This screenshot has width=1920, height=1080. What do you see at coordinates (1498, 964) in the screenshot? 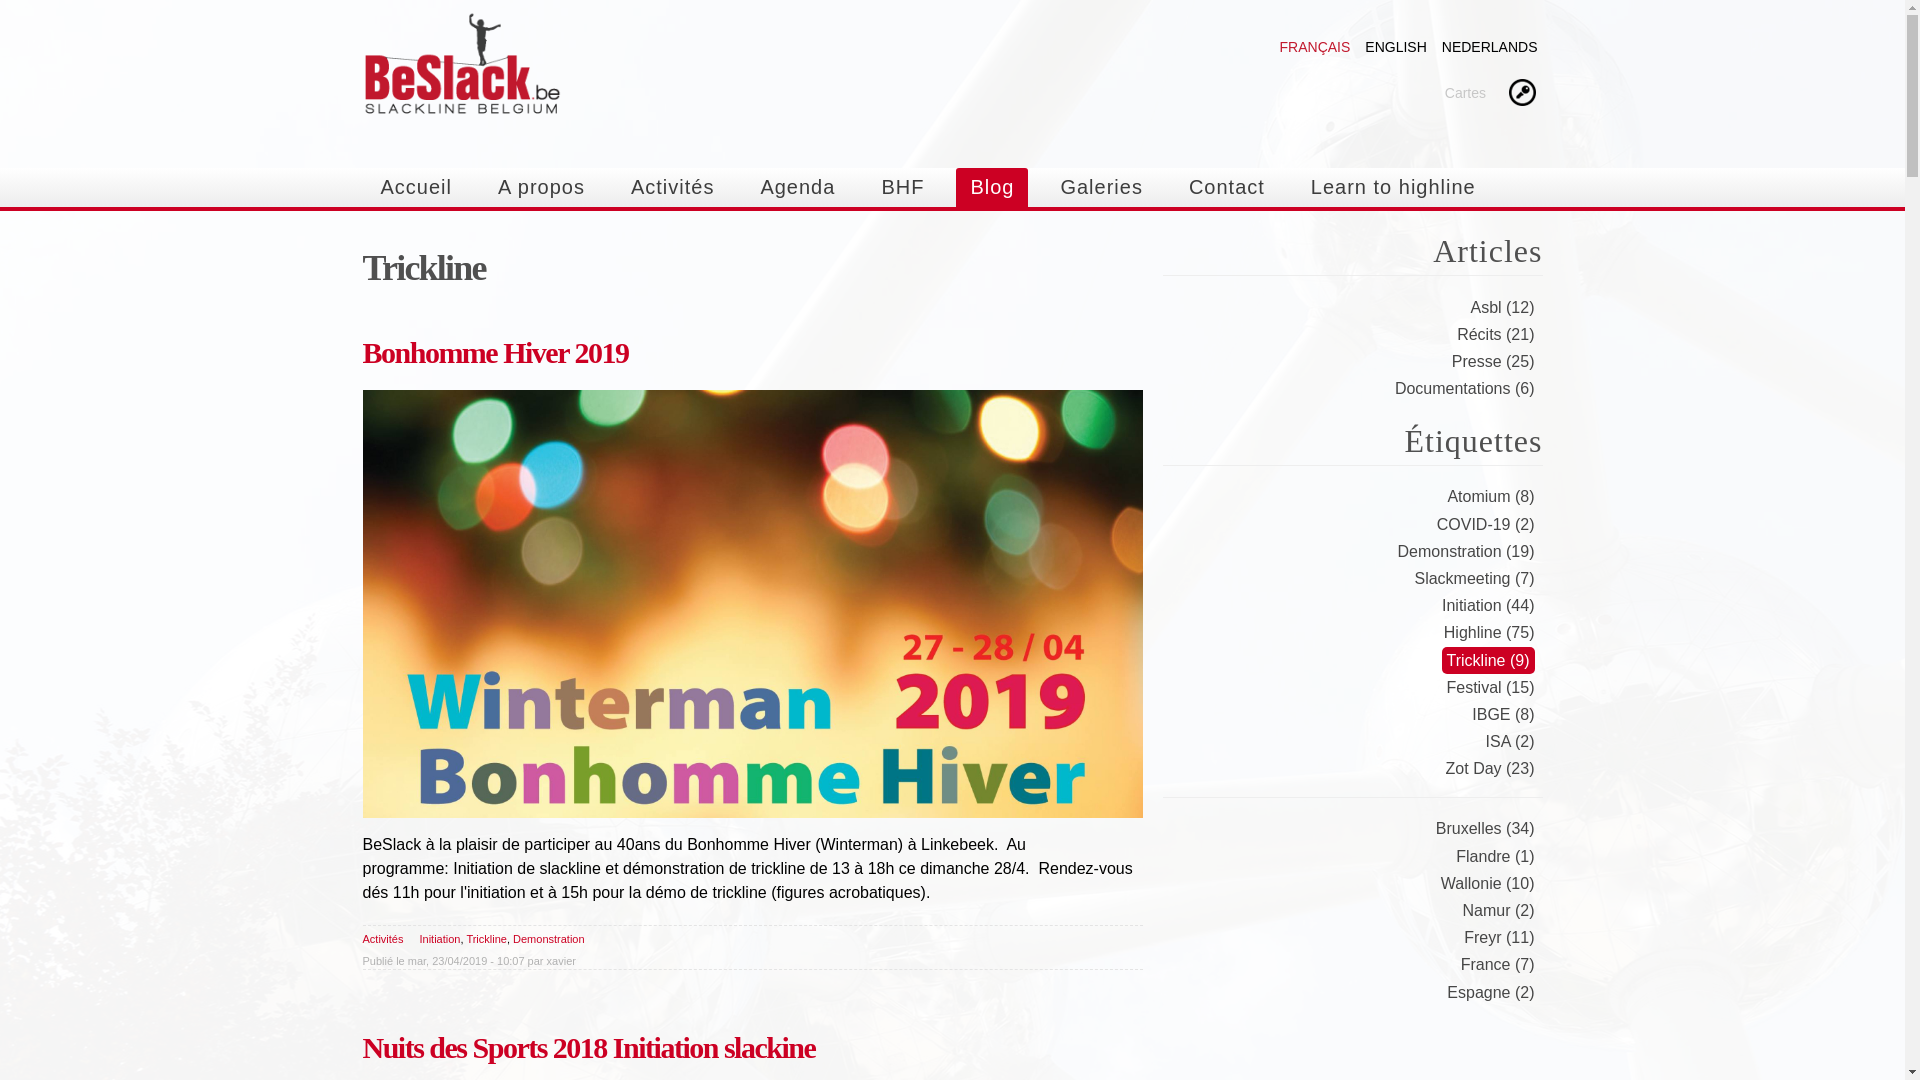
I see `France (7)` at bounding box center [1498, 964].